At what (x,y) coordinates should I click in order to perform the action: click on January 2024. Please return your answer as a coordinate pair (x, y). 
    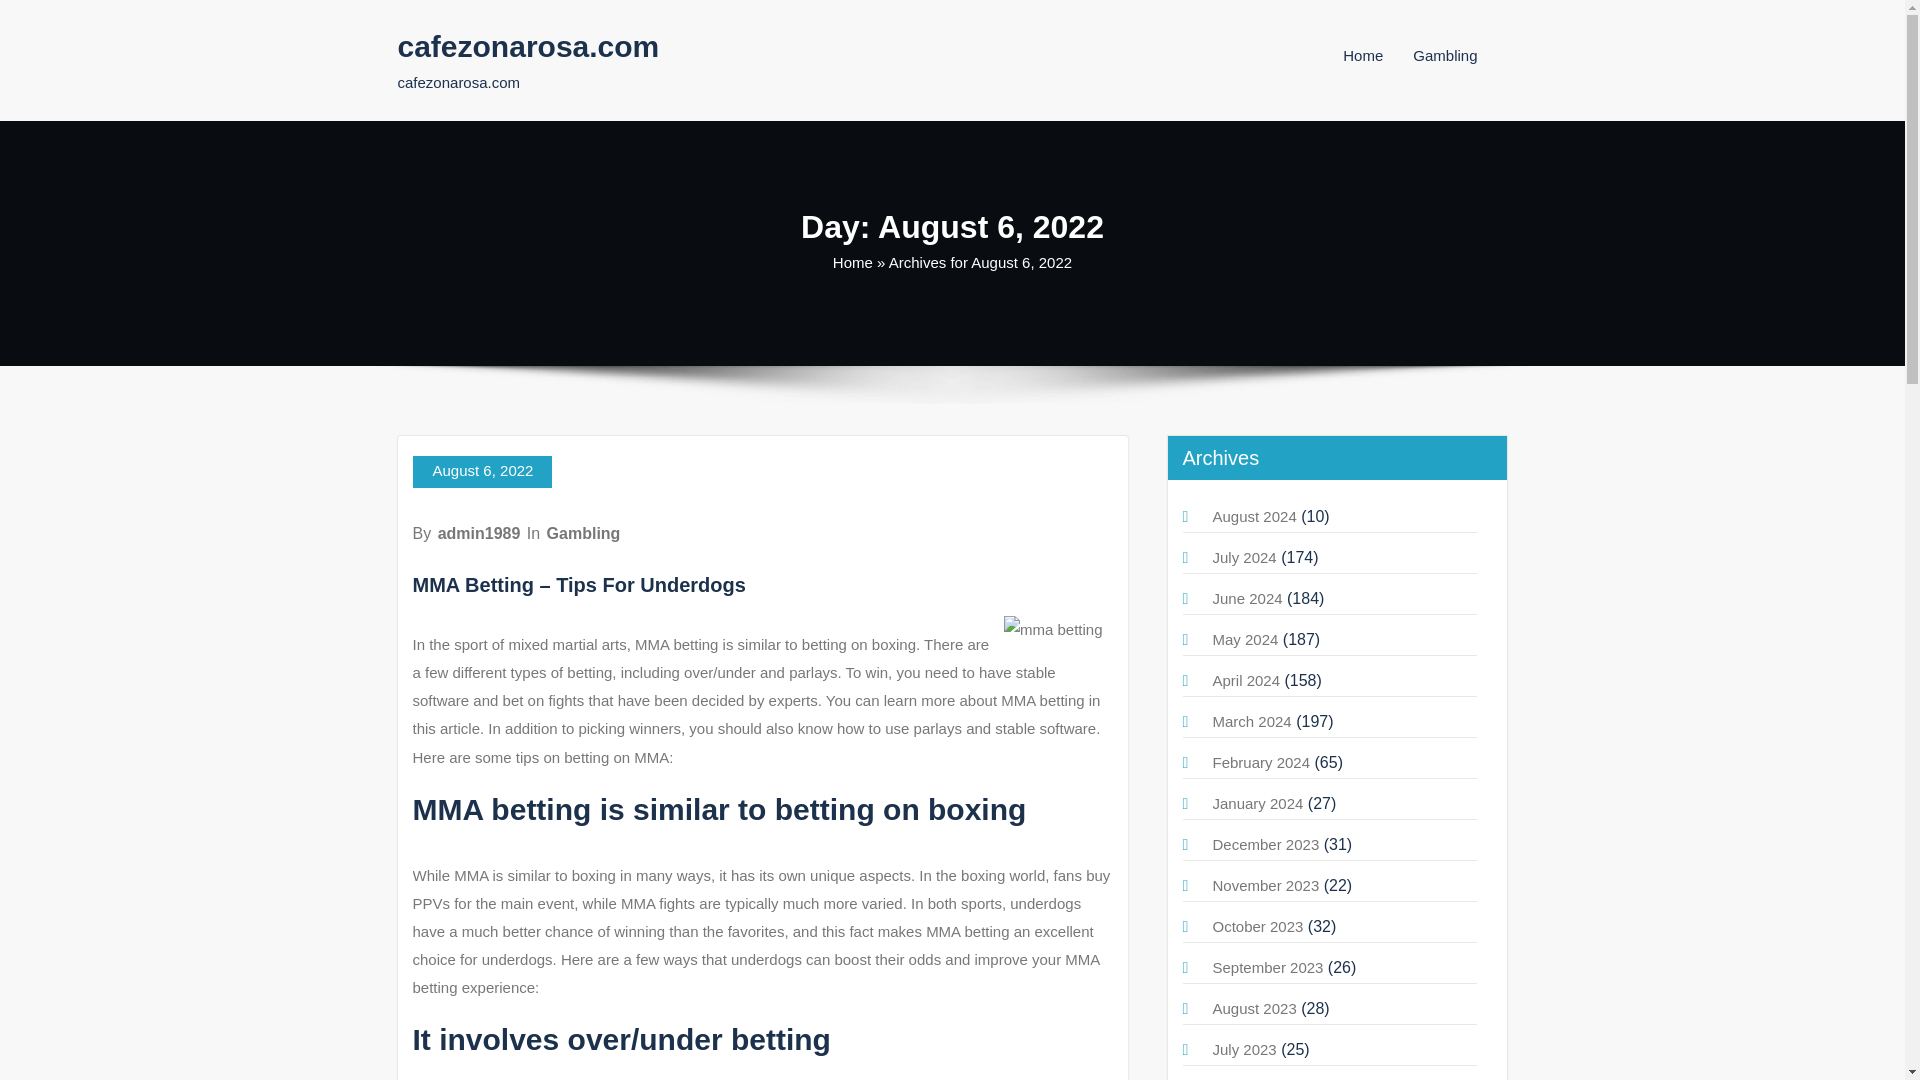
    Looking at the image, I should click on (1257, 803).